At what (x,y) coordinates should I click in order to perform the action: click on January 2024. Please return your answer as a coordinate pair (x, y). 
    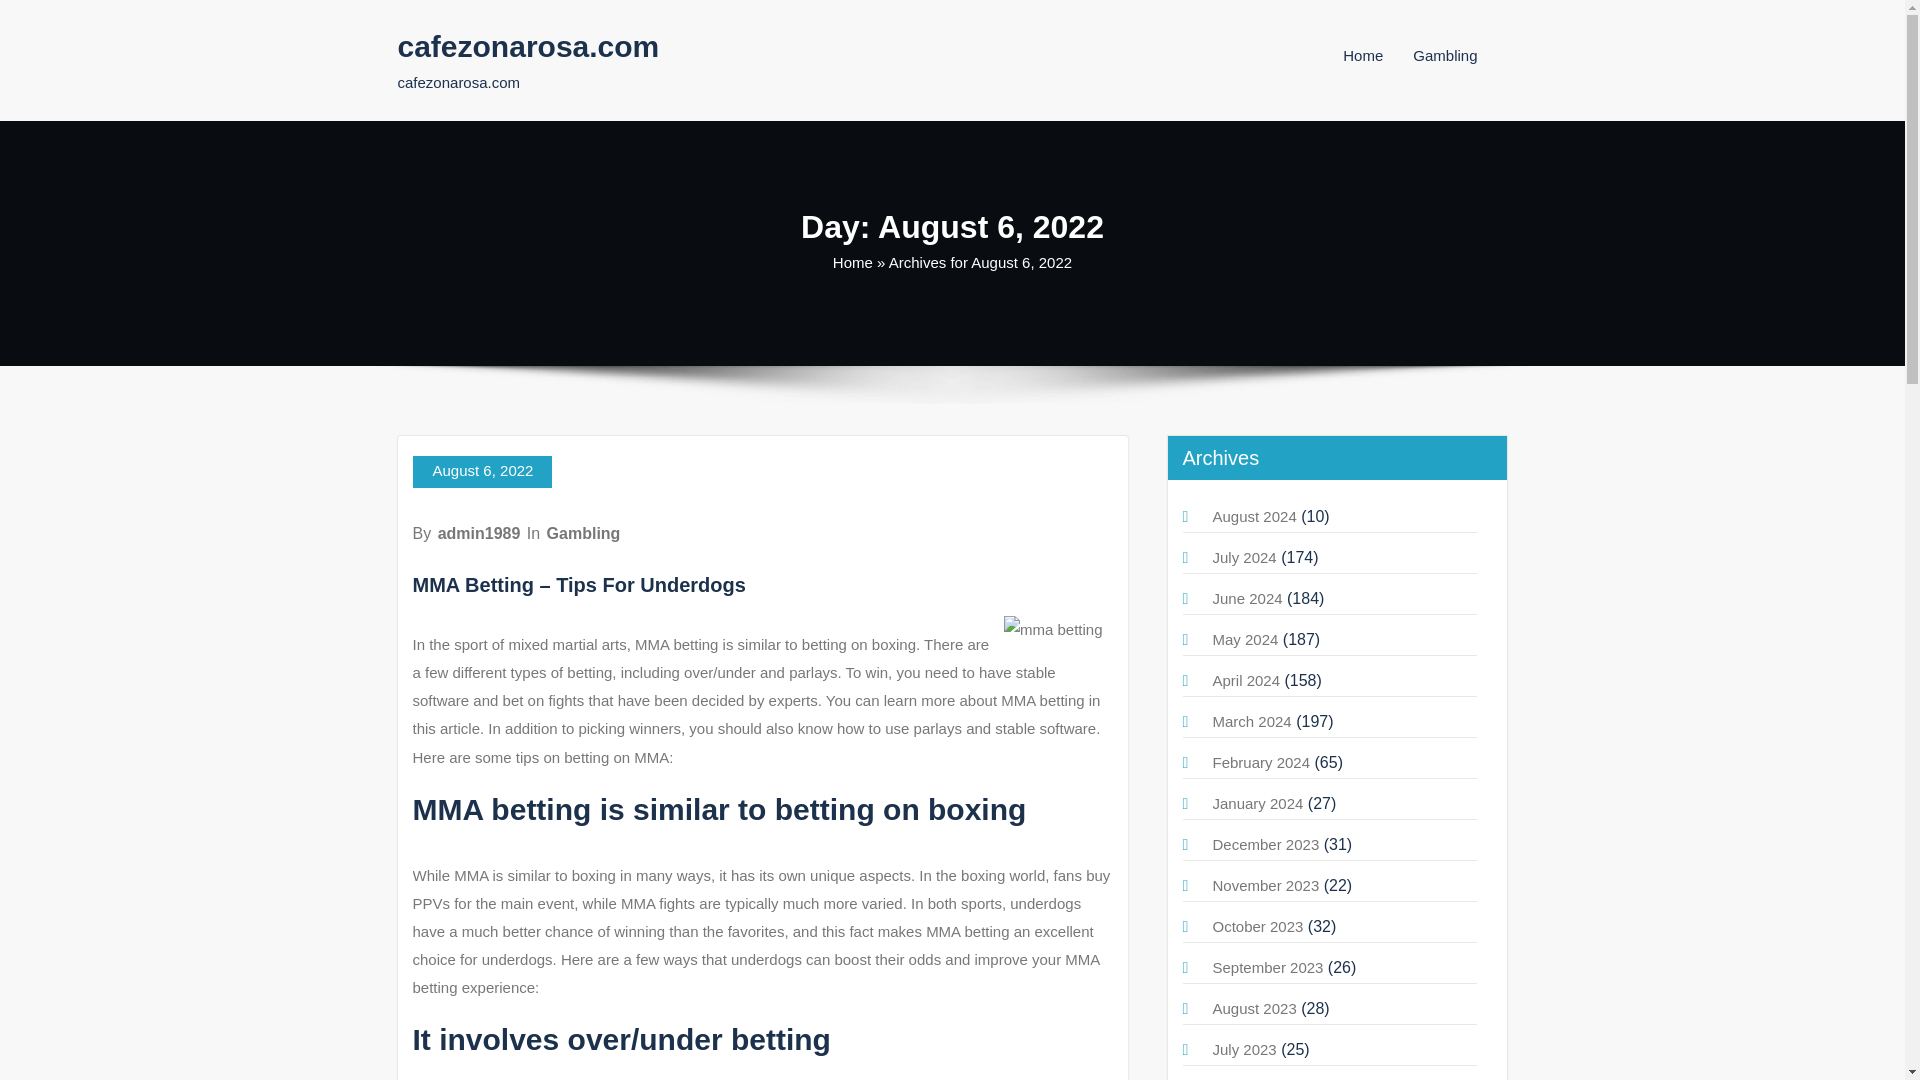
    Looking at the image, I should click on (1257, 803).